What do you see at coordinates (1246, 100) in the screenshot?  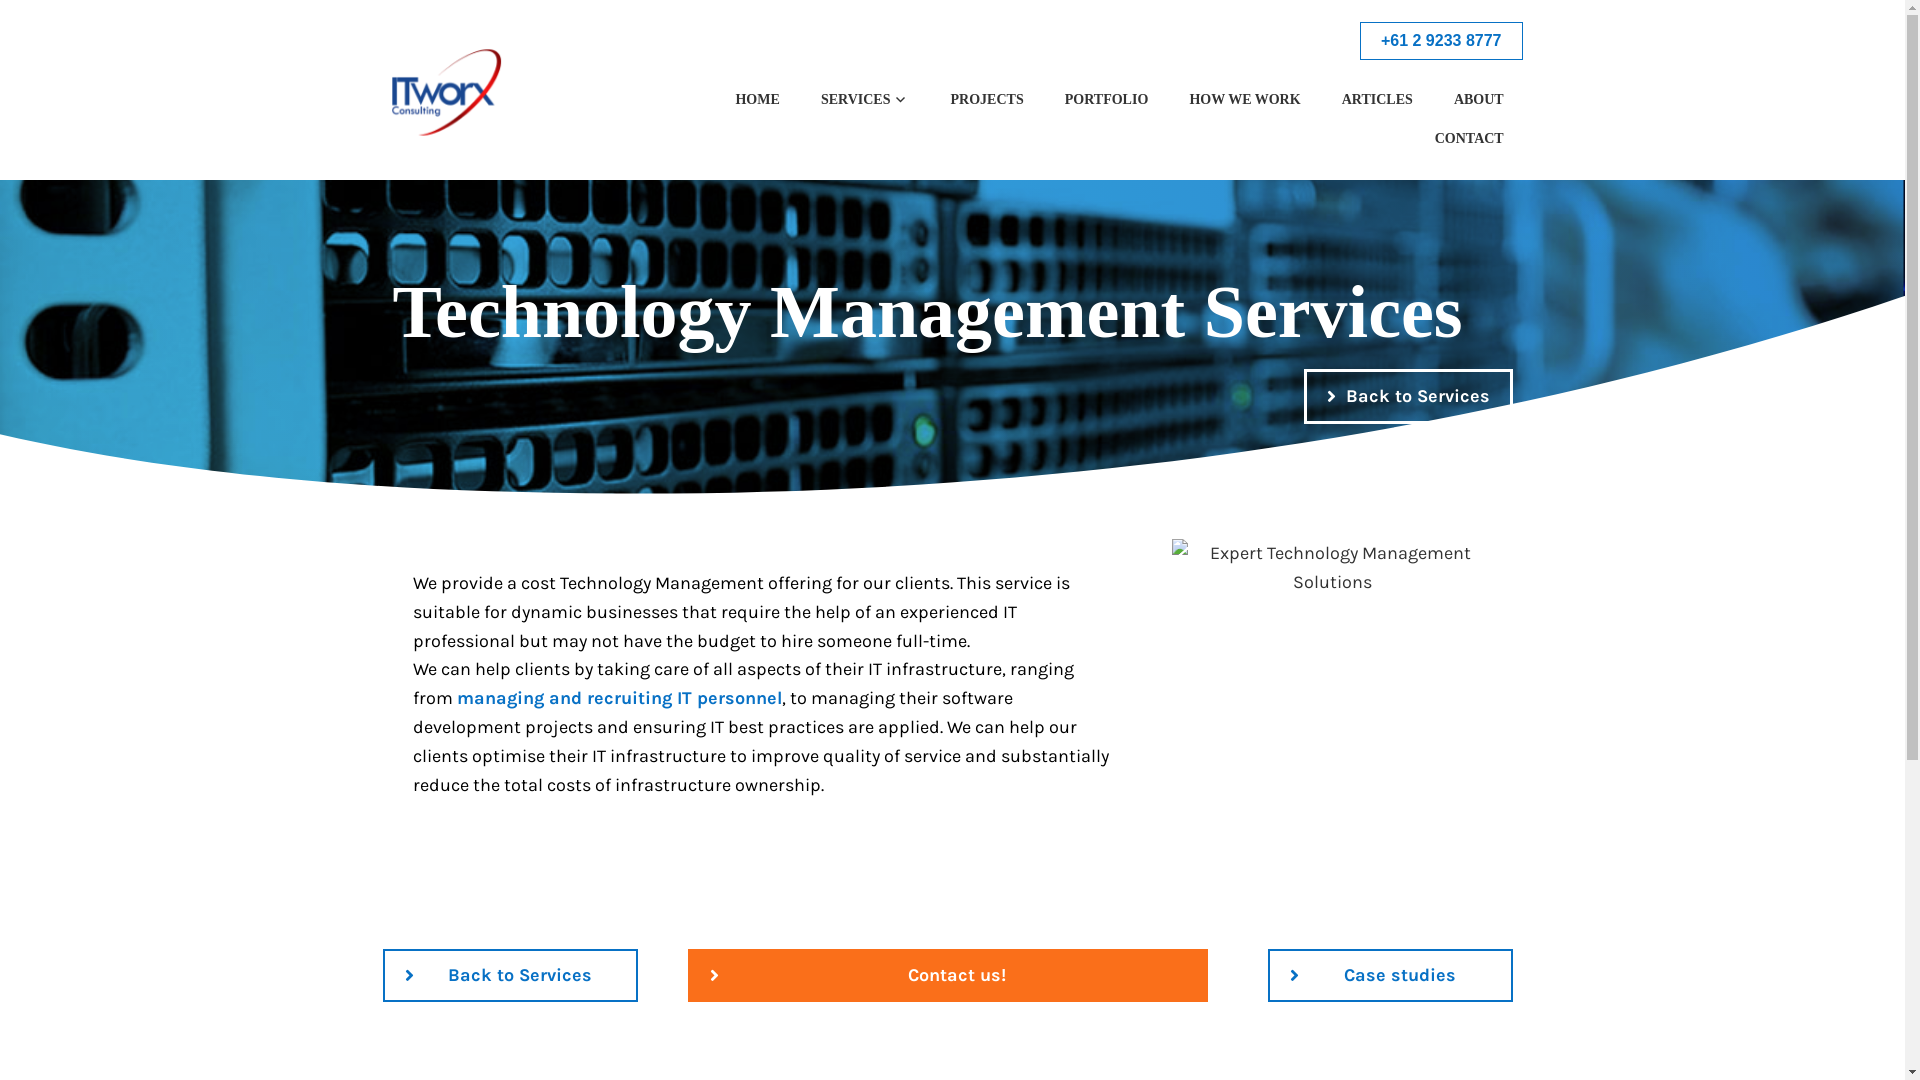 I see `HOW WE WORK` at bounding box center [1246, 100].